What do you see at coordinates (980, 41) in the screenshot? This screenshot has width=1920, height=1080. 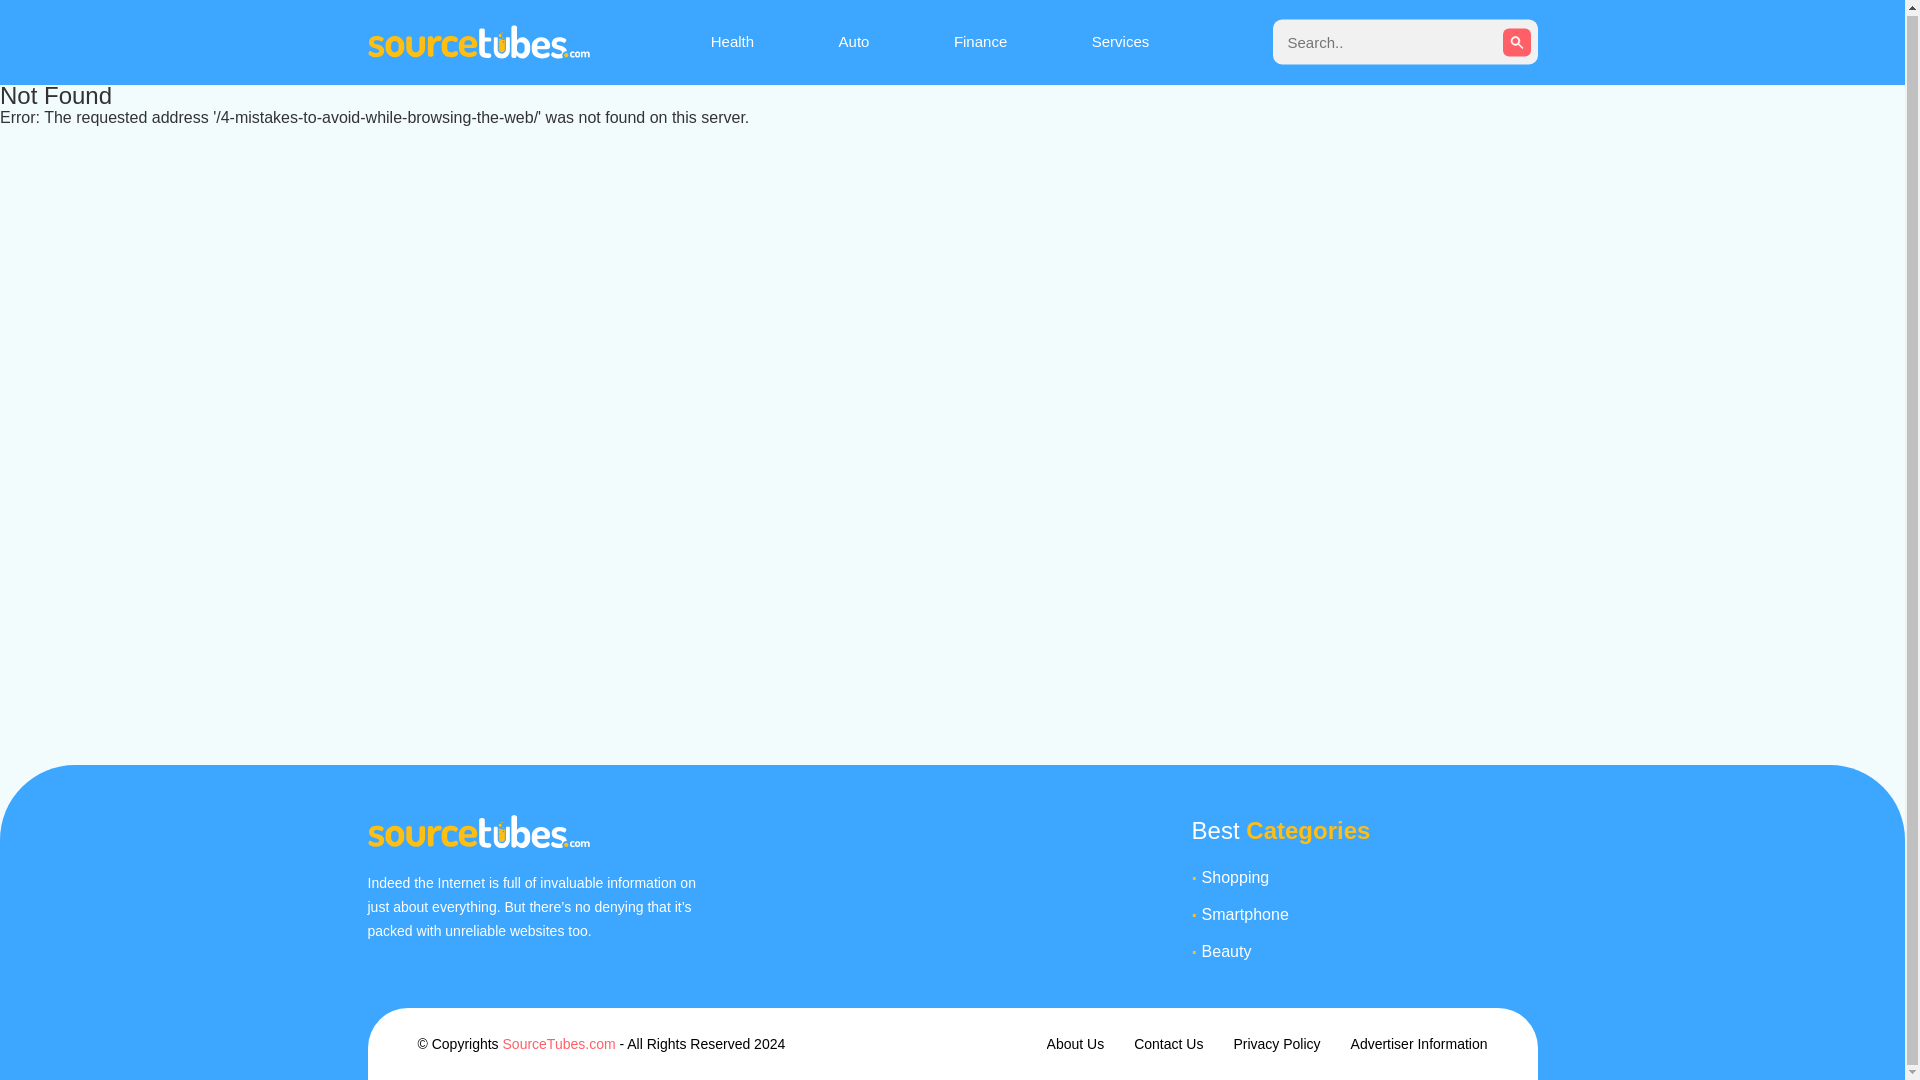 I see `Finance` at bounding box center [980, 41].